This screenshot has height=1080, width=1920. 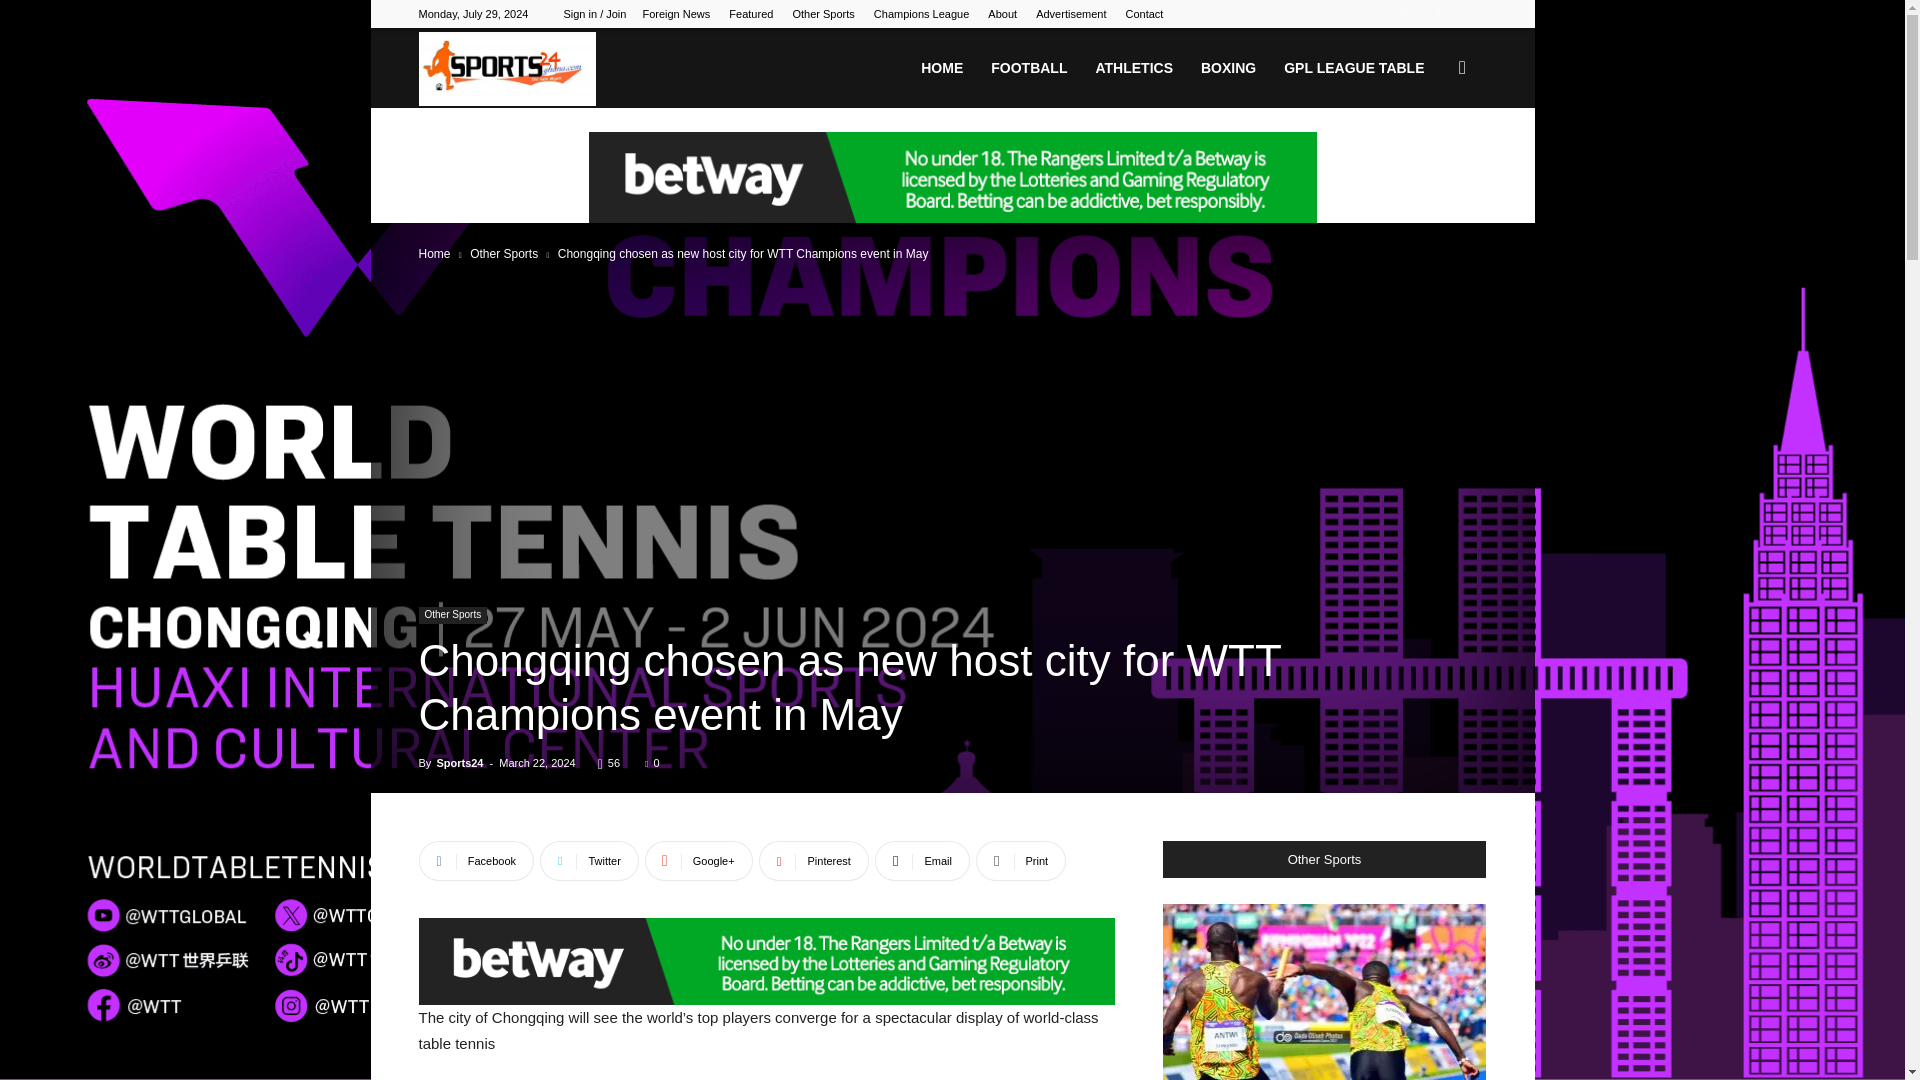 What do you see at coordinates (1144, 14) in the screenshot?
I see `Contact` at bounding box center [1144, 14].